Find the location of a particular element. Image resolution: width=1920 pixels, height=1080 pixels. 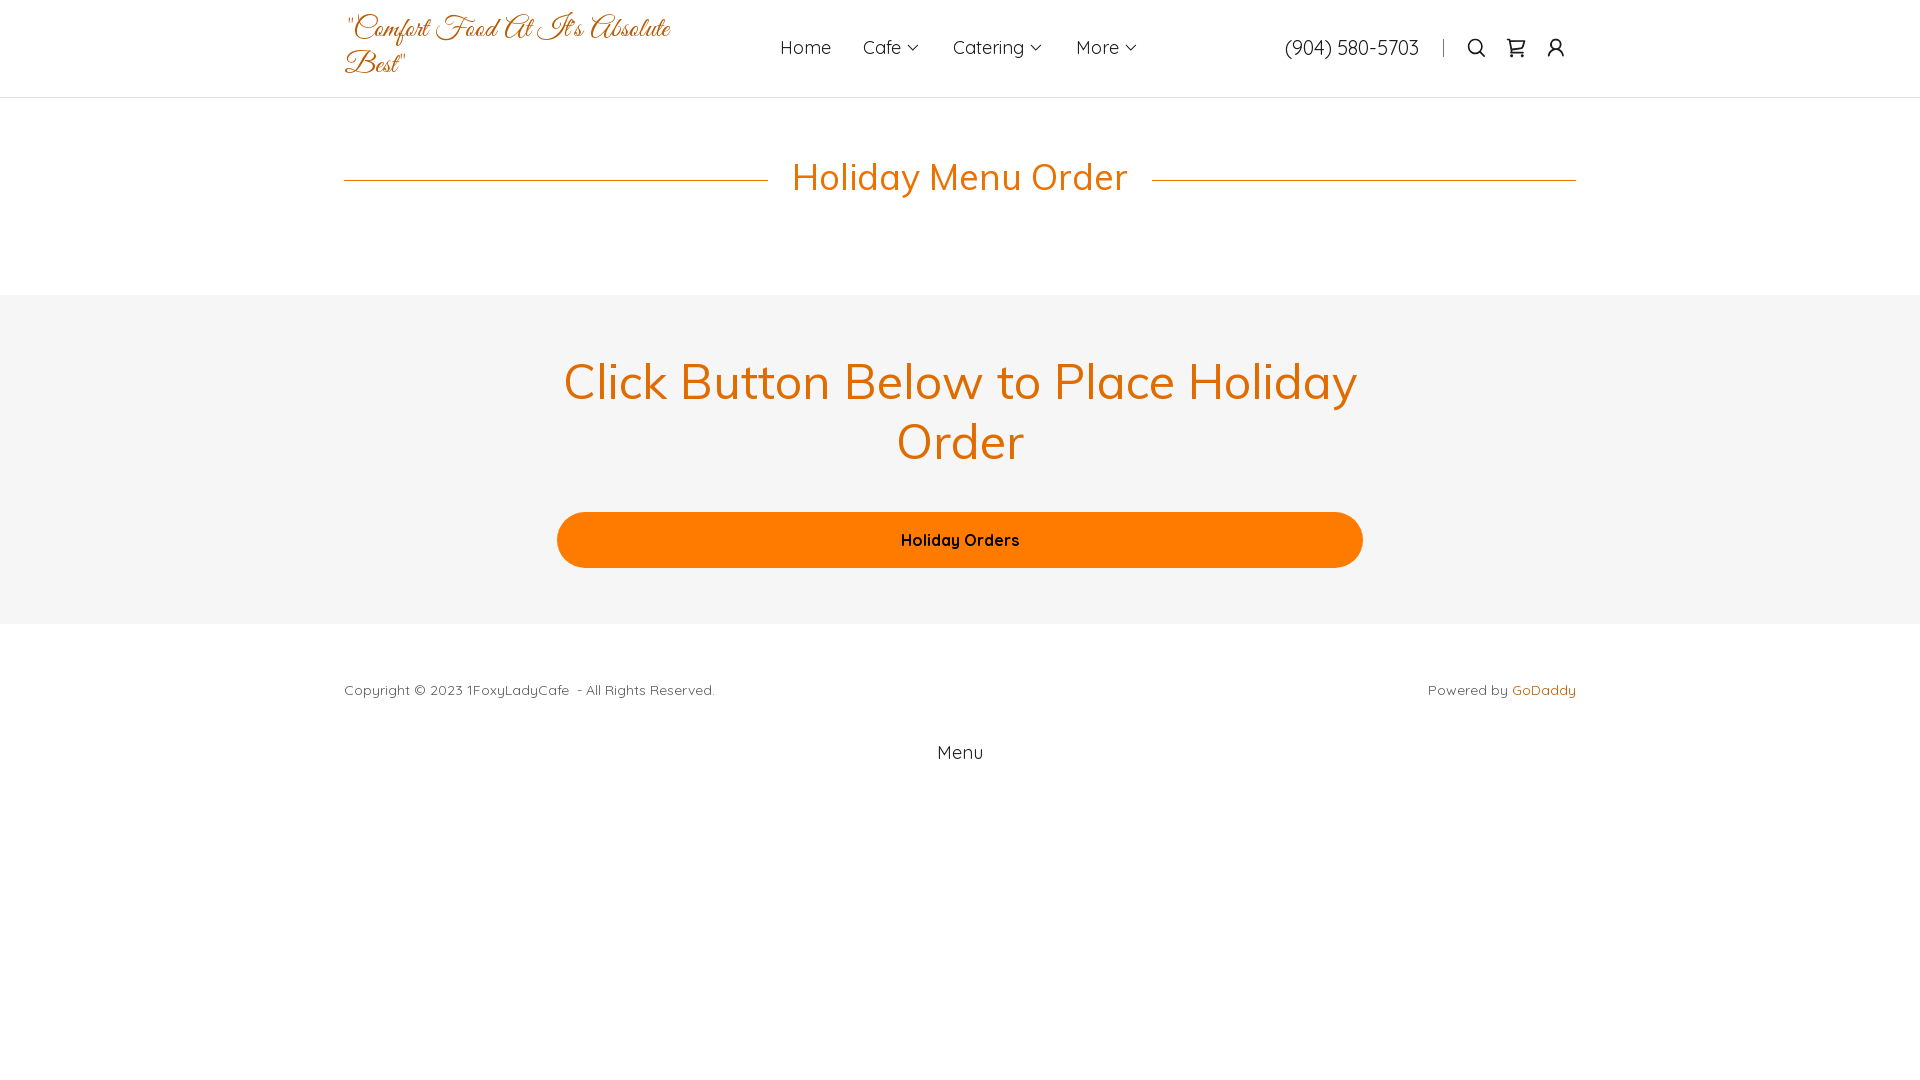

"Comfort Food At It's Absolute Best" is located at coordinates (529, 66).